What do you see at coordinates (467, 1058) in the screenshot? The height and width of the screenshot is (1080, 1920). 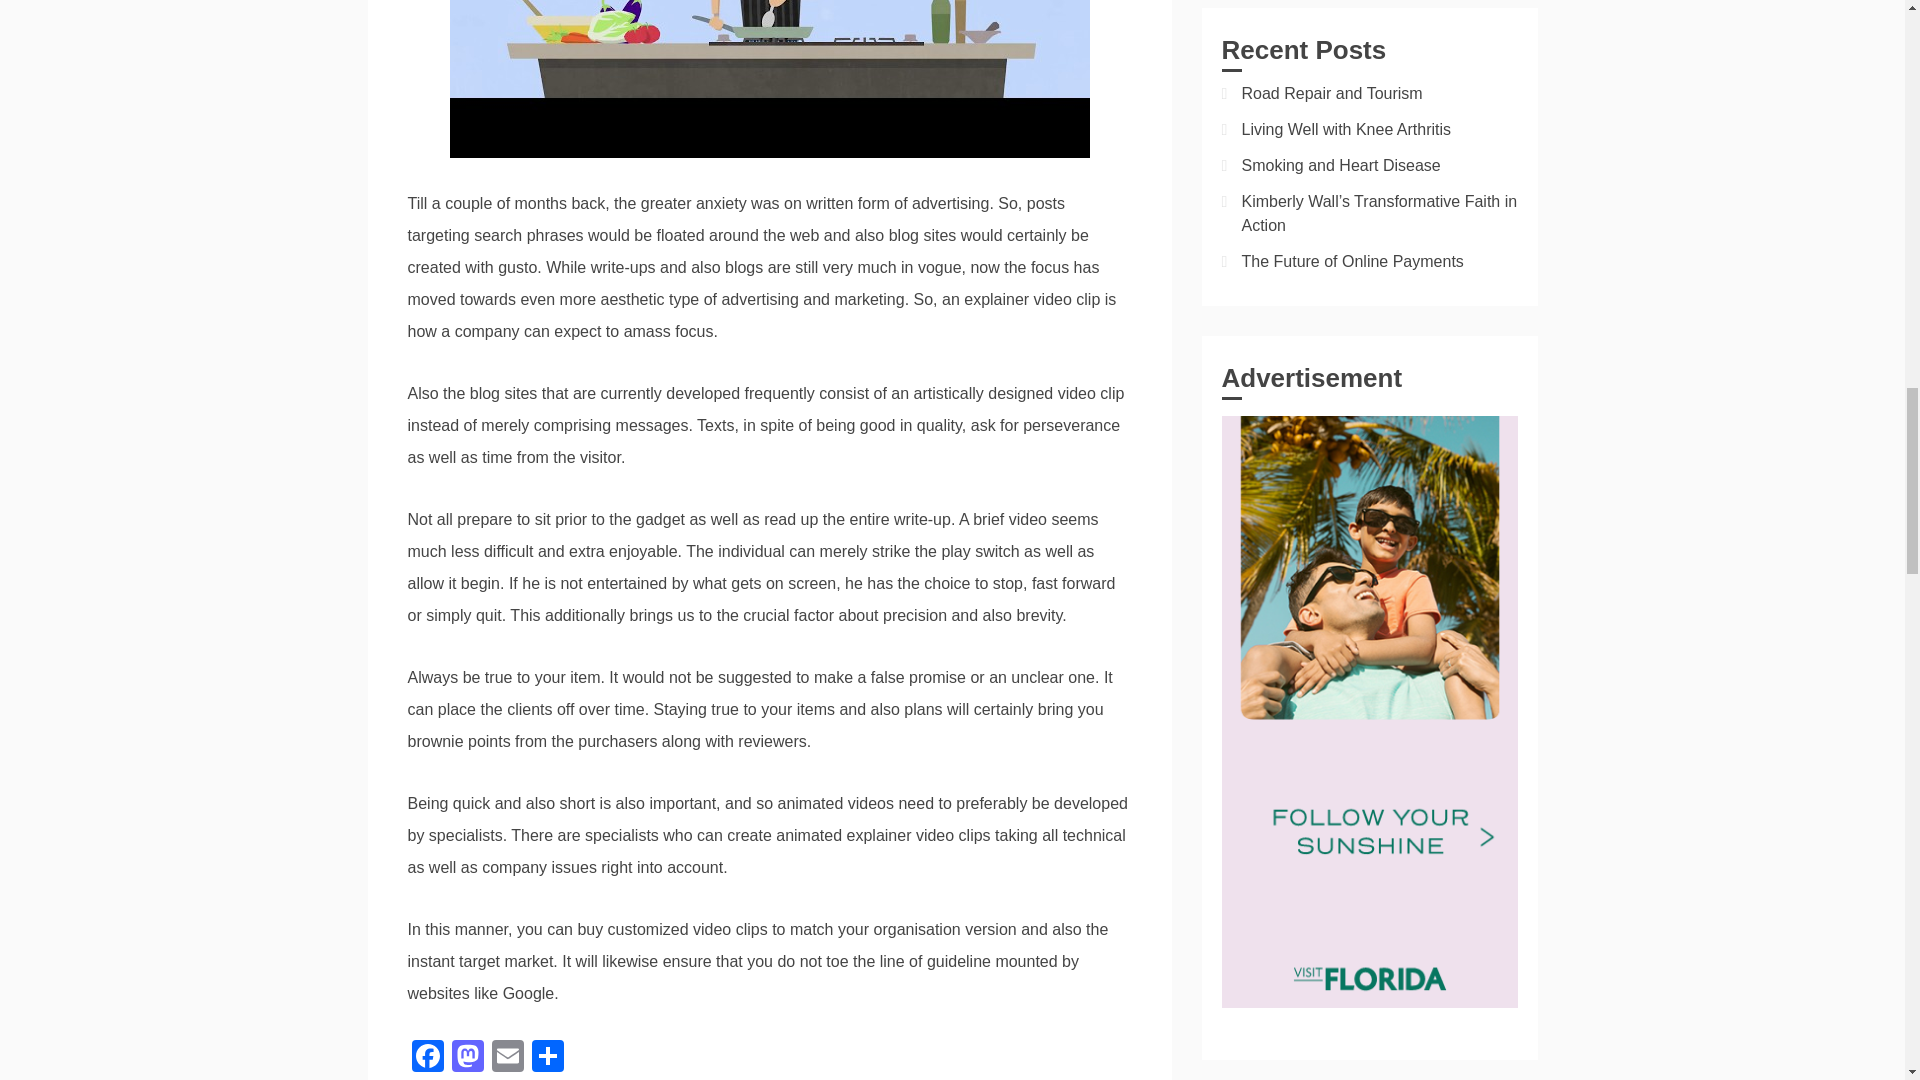 I see `Mastodon` at bounding box center [467, 1058].